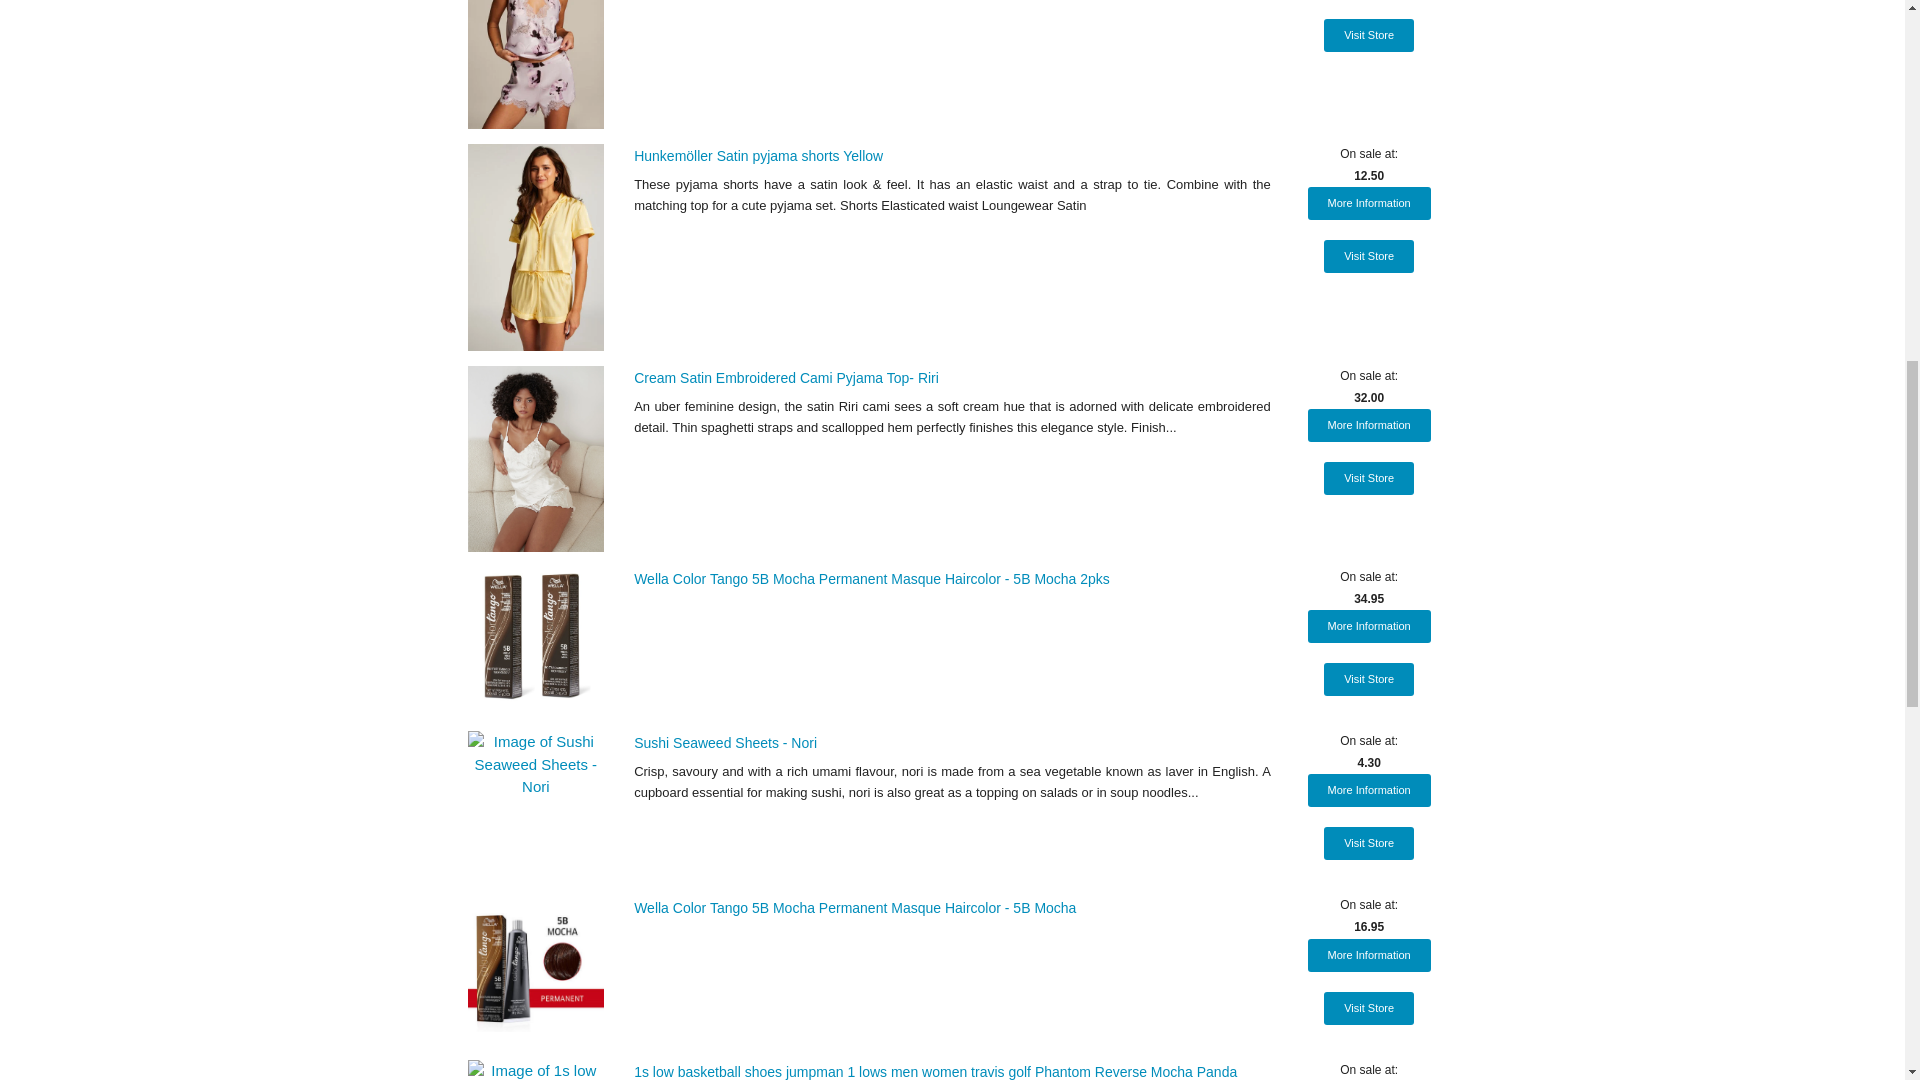 Image resolution: width=1920 pixels, height=1080 pixels. Describe the element at coordinates (1368, 35) in the screenshot. I see `Visit Store` at that location.